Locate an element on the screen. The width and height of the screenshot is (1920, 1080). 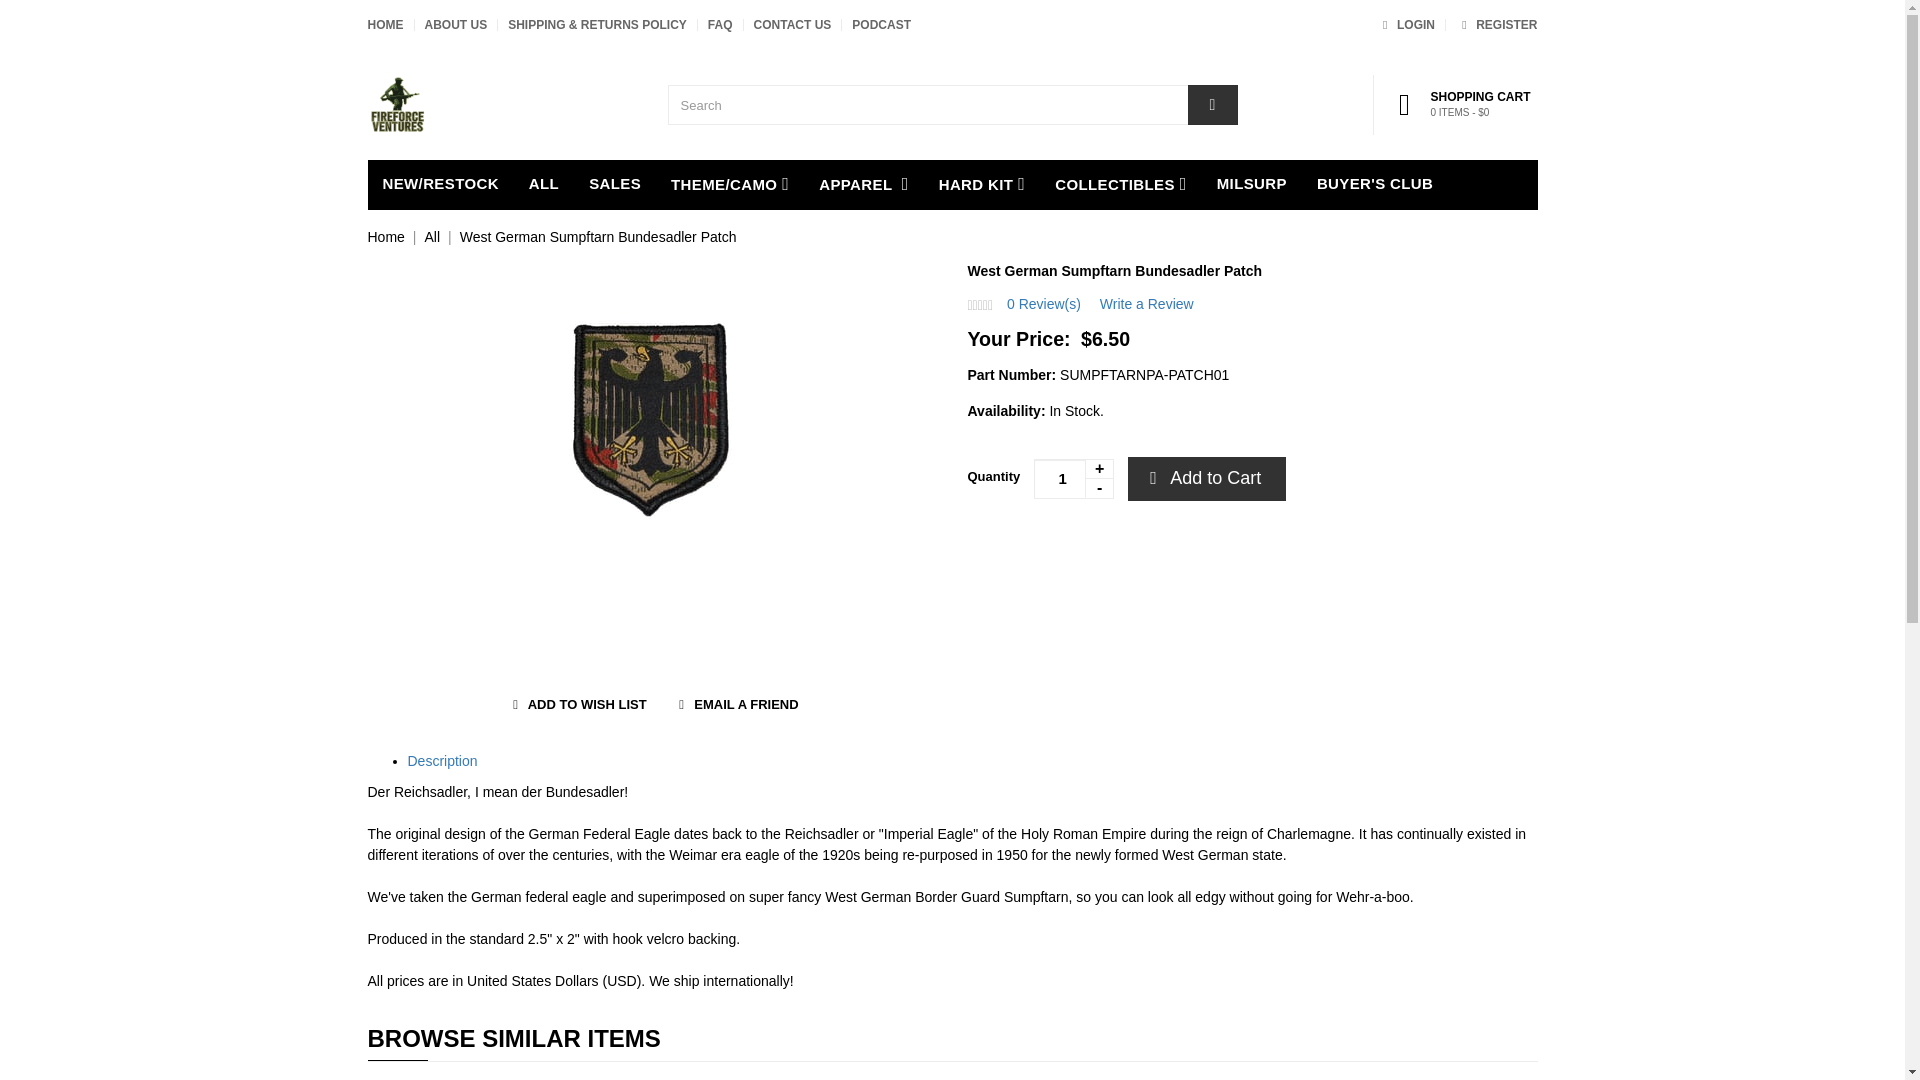
CONTACT US is located at coordinates (792, 25).